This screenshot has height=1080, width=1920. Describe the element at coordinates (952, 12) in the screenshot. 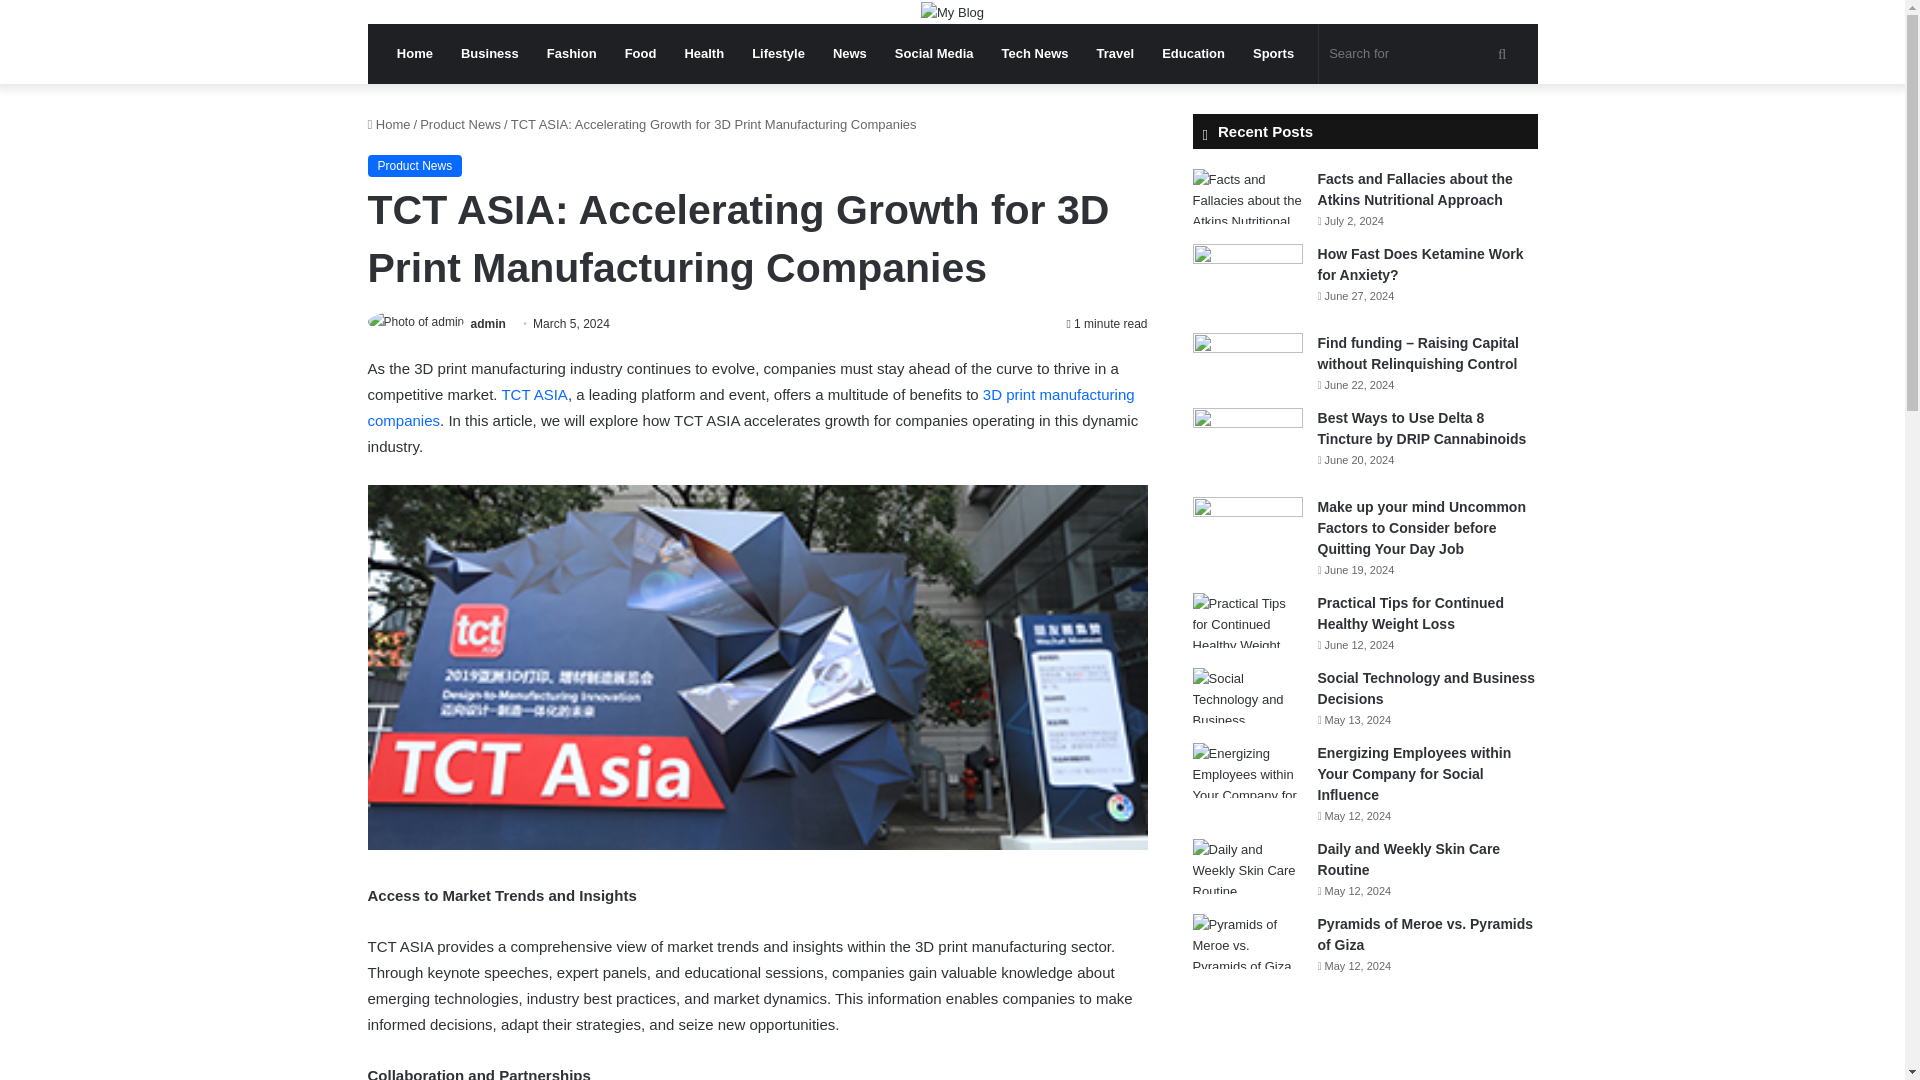

I see `My Blog` at that location.